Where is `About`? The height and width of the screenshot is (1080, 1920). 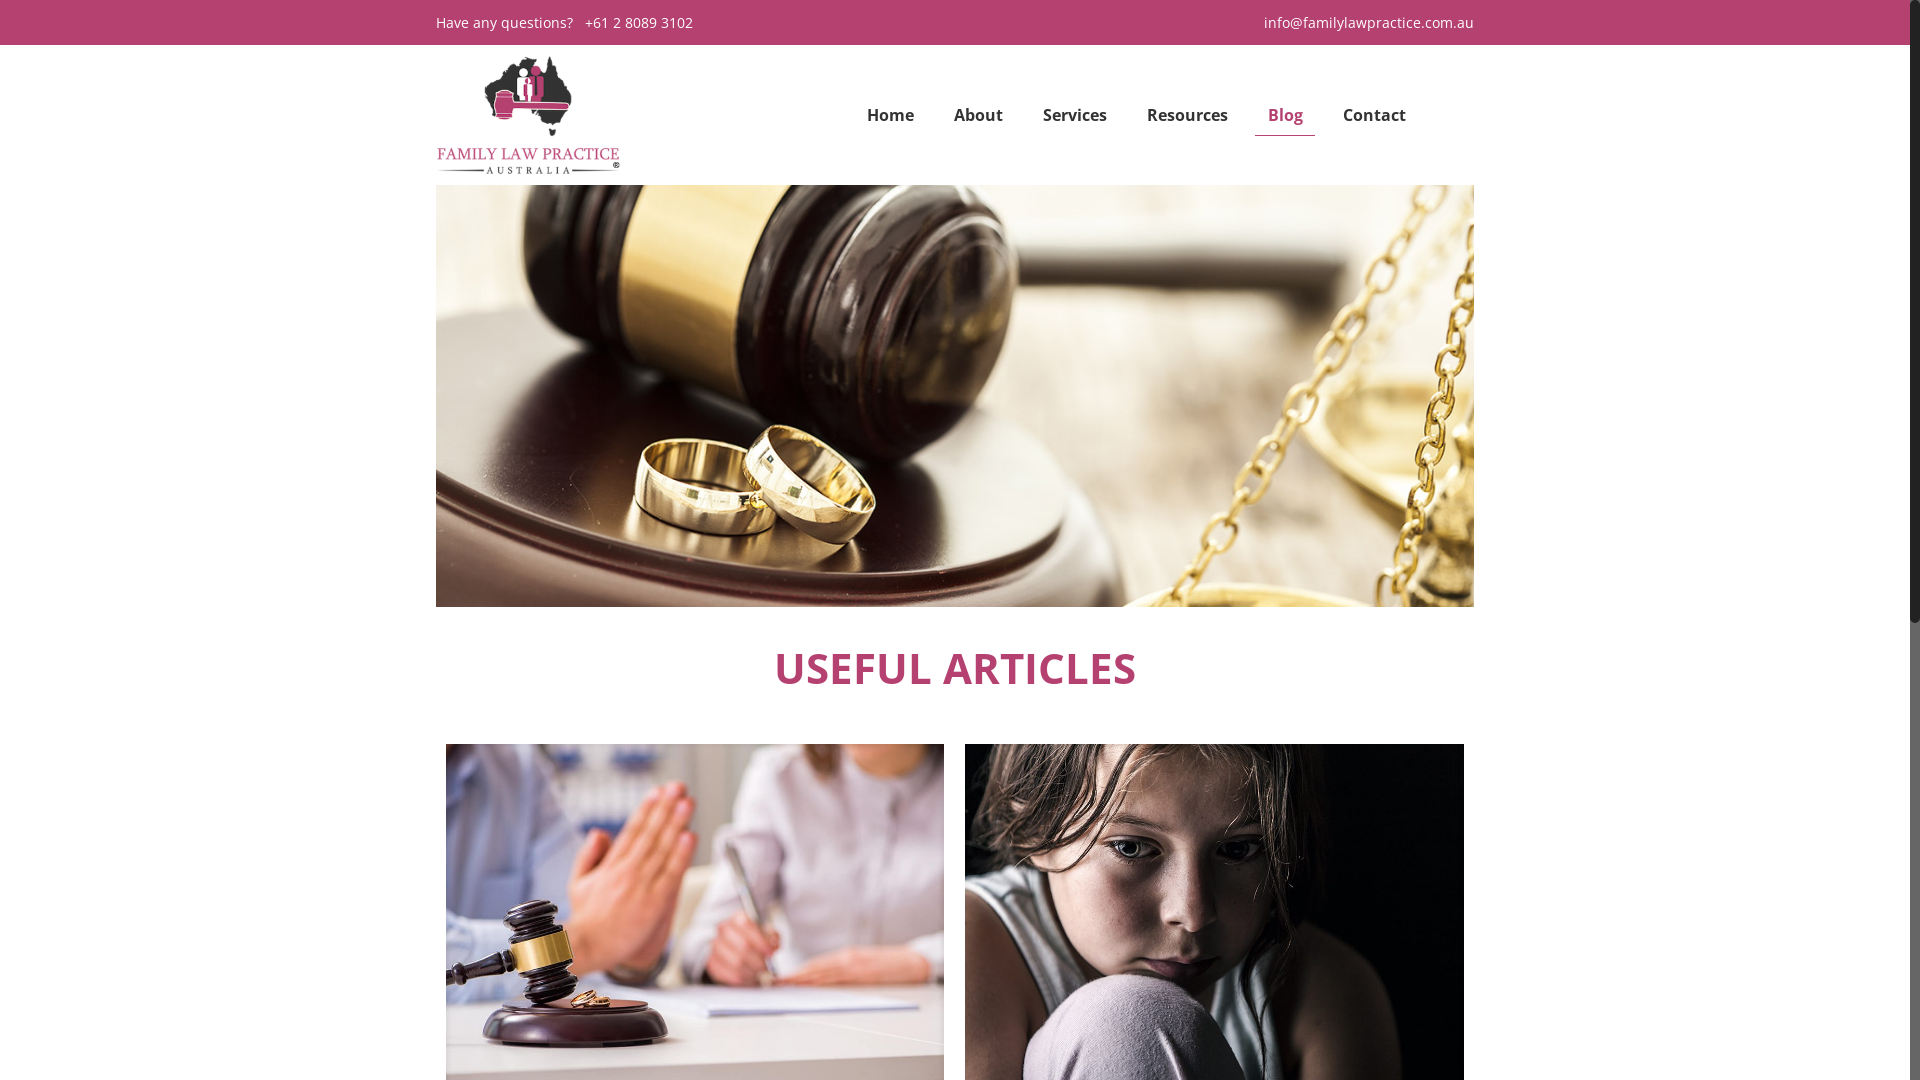 About is located at coordinates (978, 115).